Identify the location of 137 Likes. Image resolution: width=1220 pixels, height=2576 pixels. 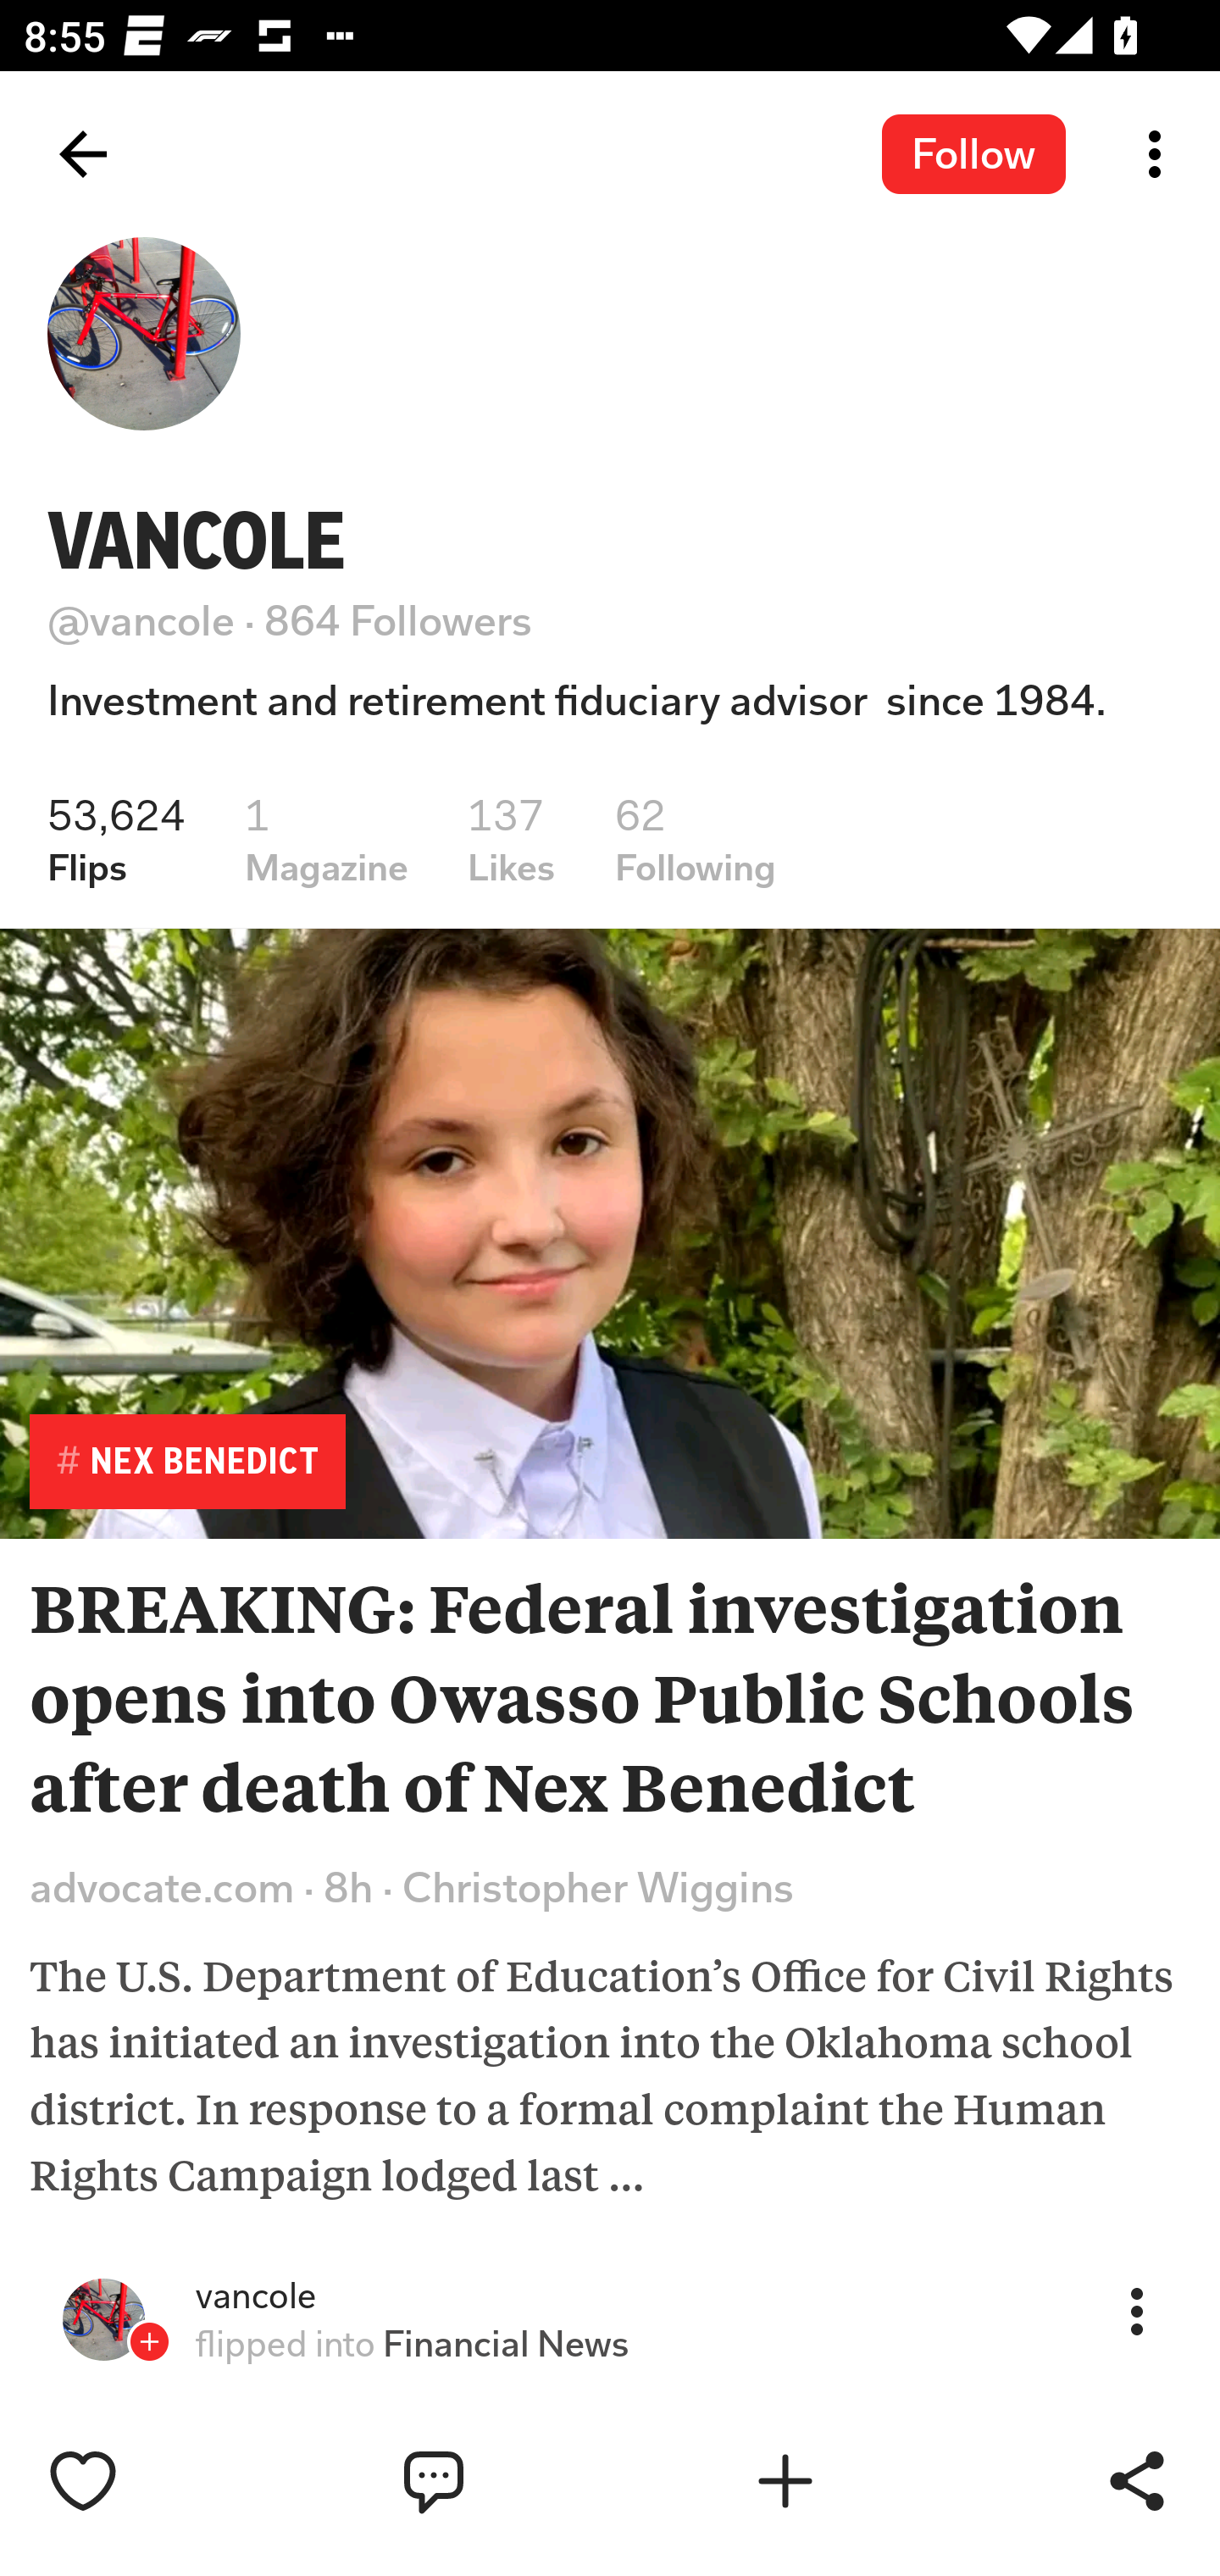
(512, 839).